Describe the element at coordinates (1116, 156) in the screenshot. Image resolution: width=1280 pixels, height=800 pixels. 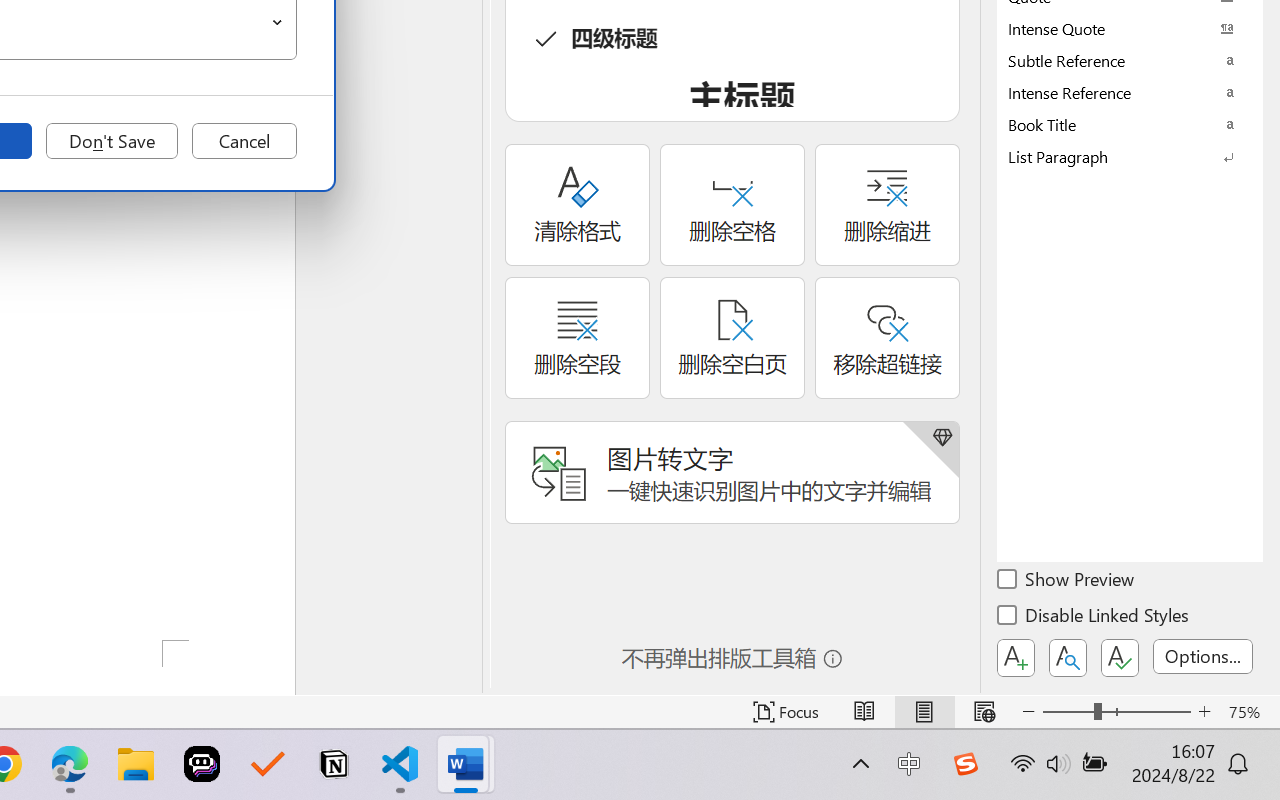
I see `Class: NetUIImage` at that location.